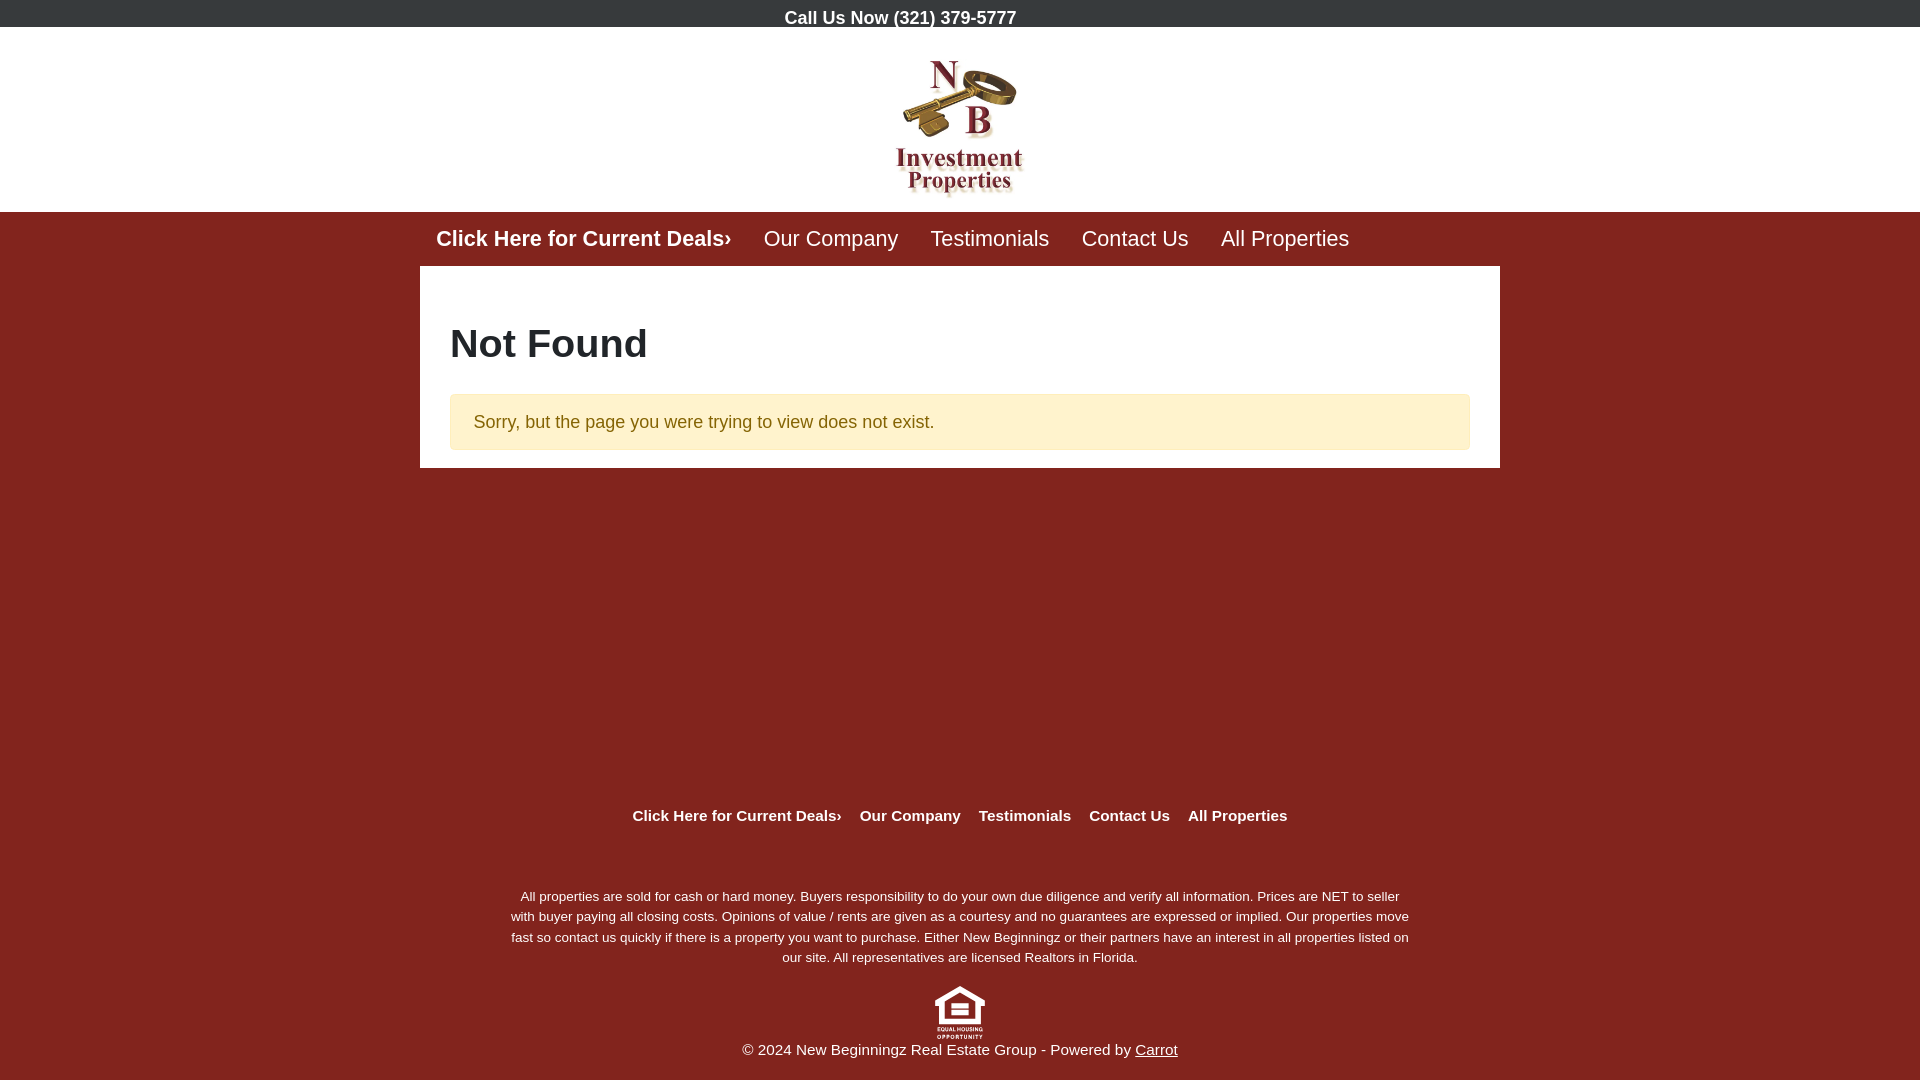 This screenshot has height=1080, width=1920. Describe the element at coordinates (1156, 1050) in the screenshot. I see `Carrot` at that location.